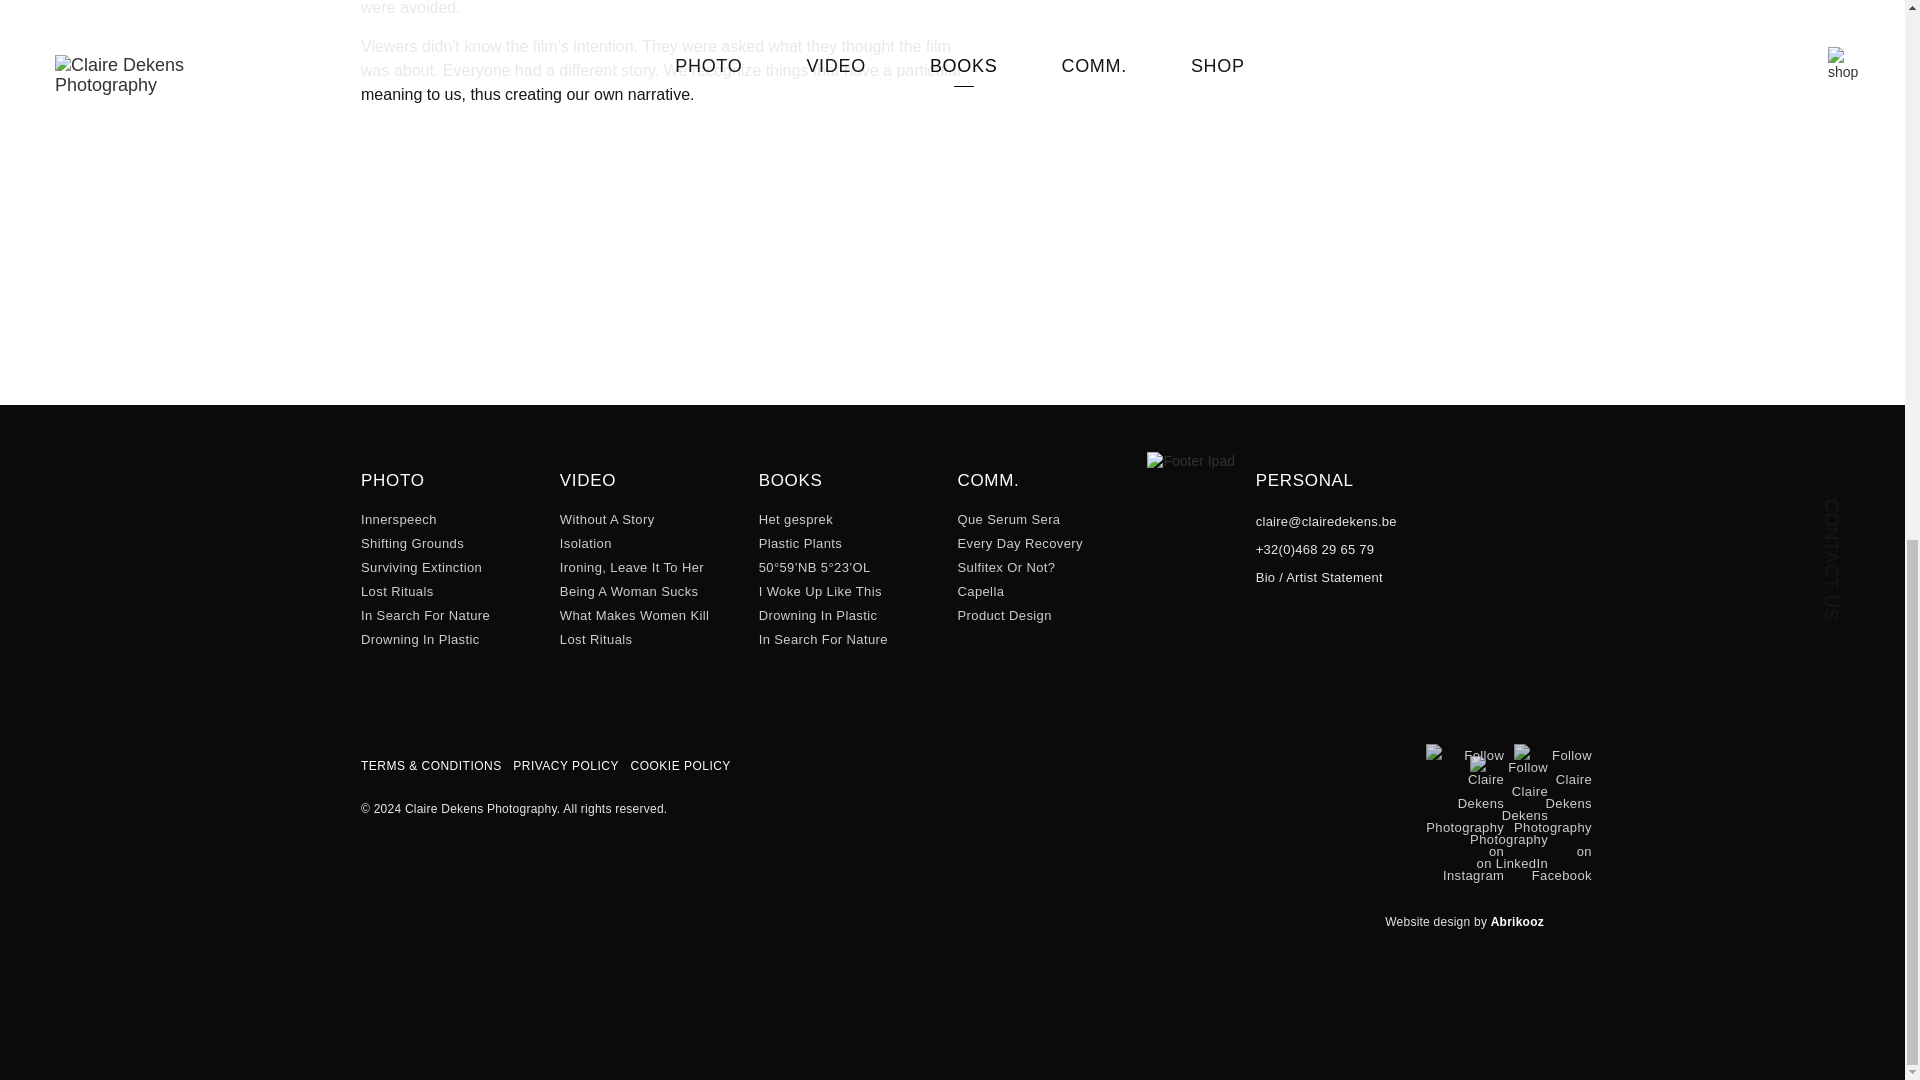 The image size is (1920, 1080). I want to click on Het gesprek, so click(796, 519).